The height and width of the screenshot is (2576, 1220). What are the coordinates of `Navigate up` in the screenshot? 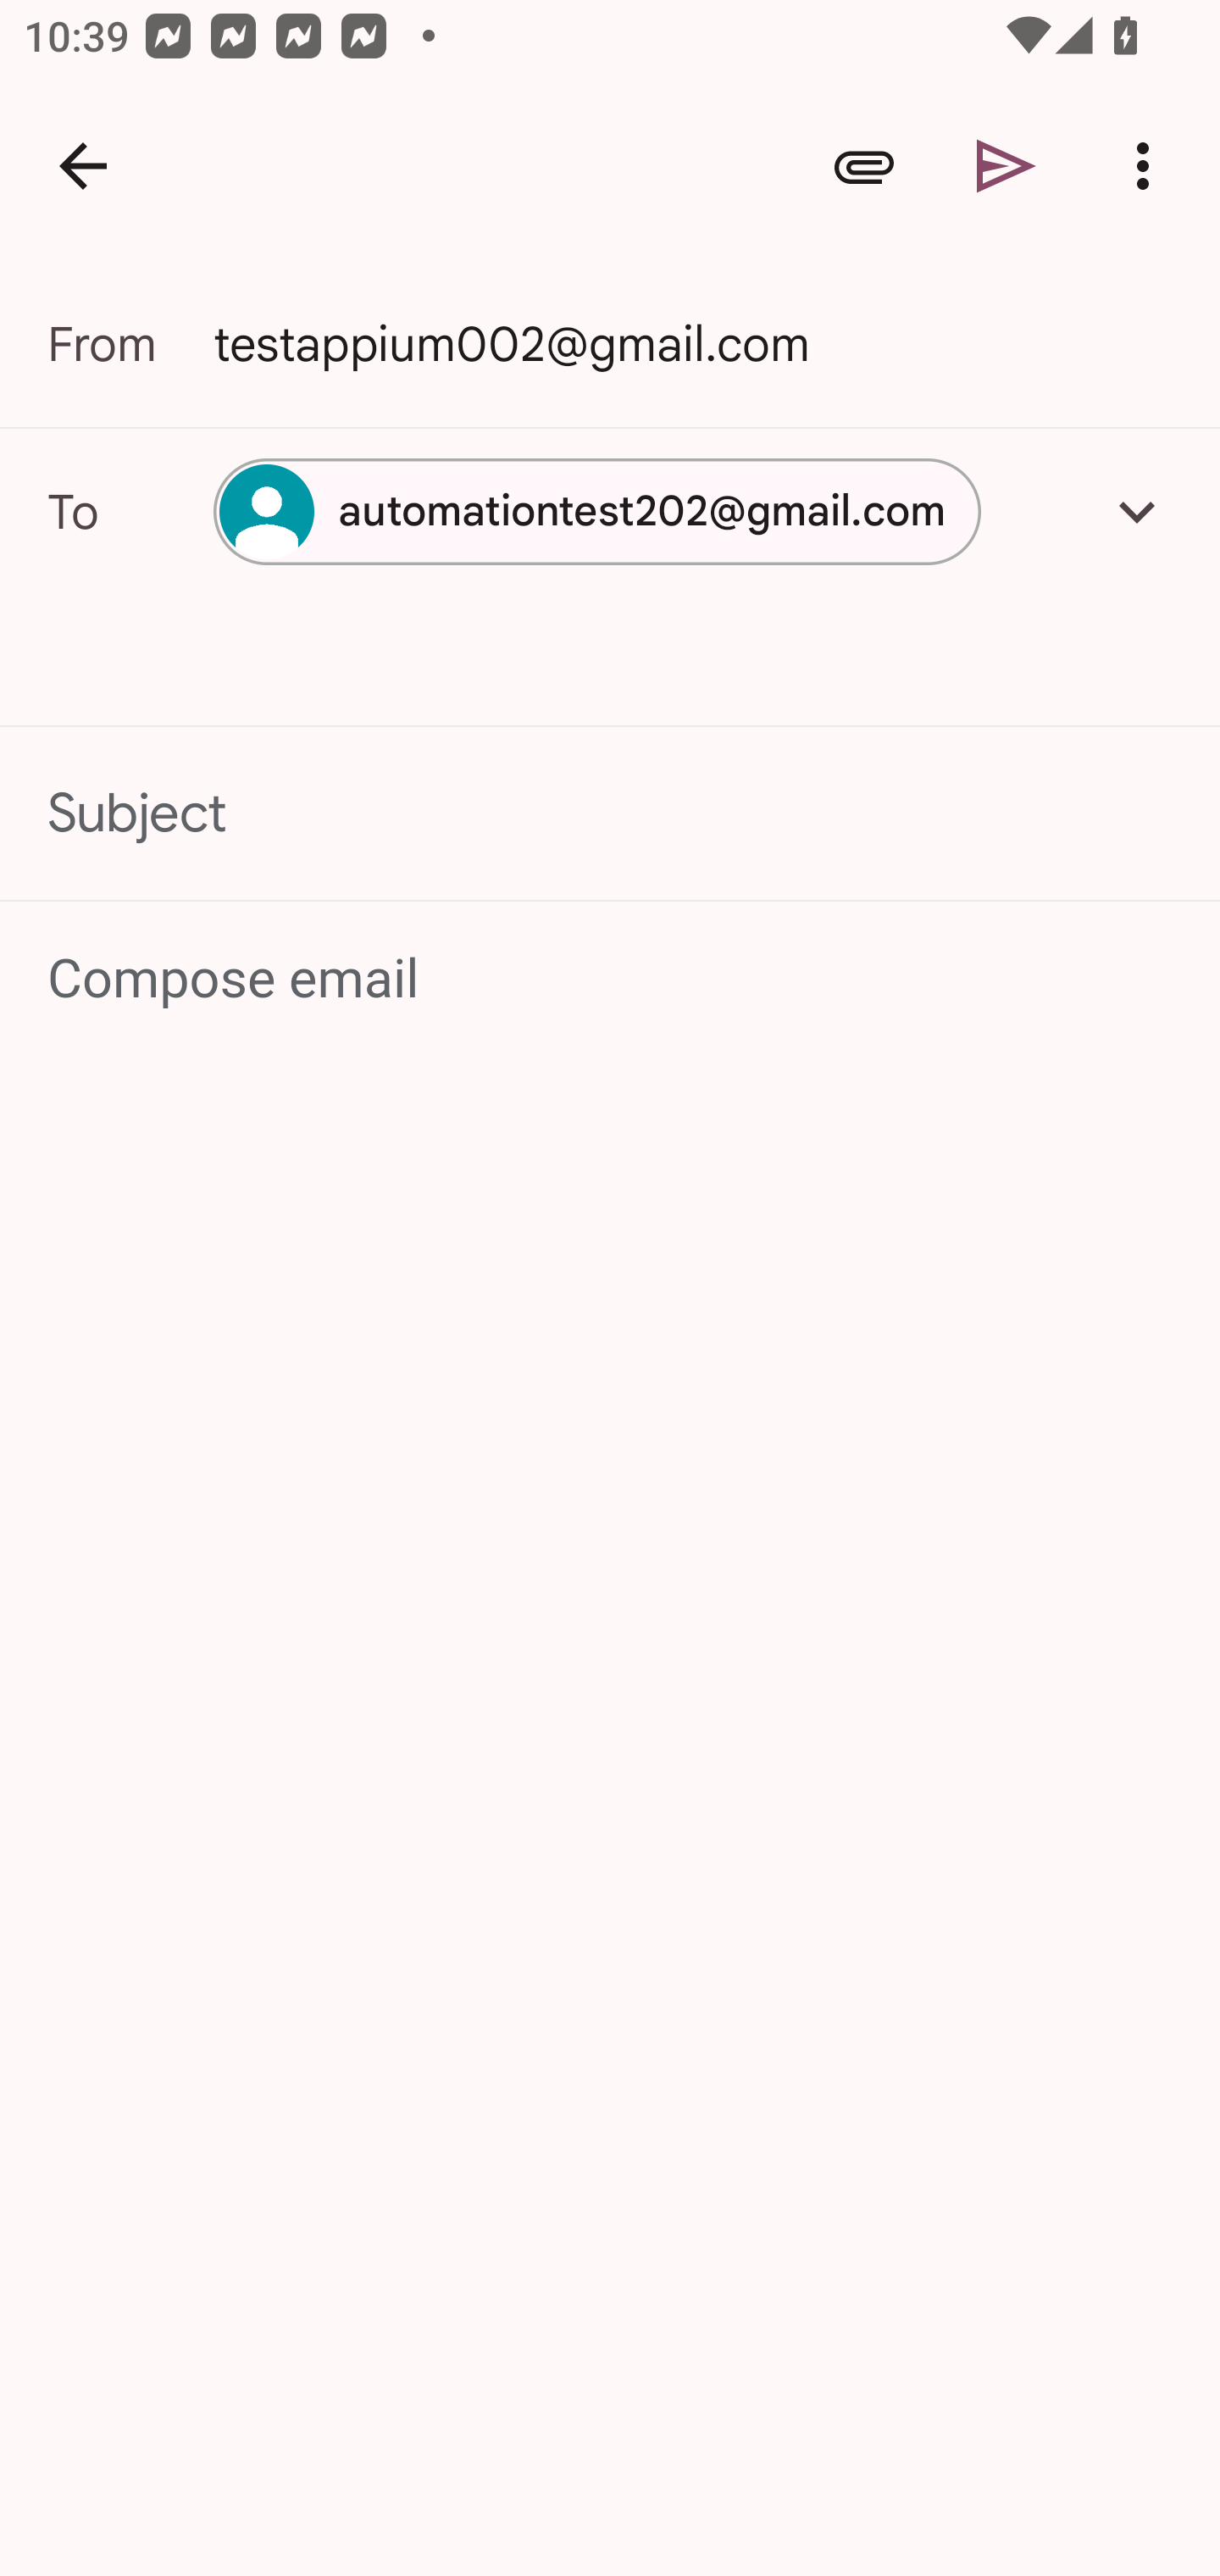 It's located at (83, 166).